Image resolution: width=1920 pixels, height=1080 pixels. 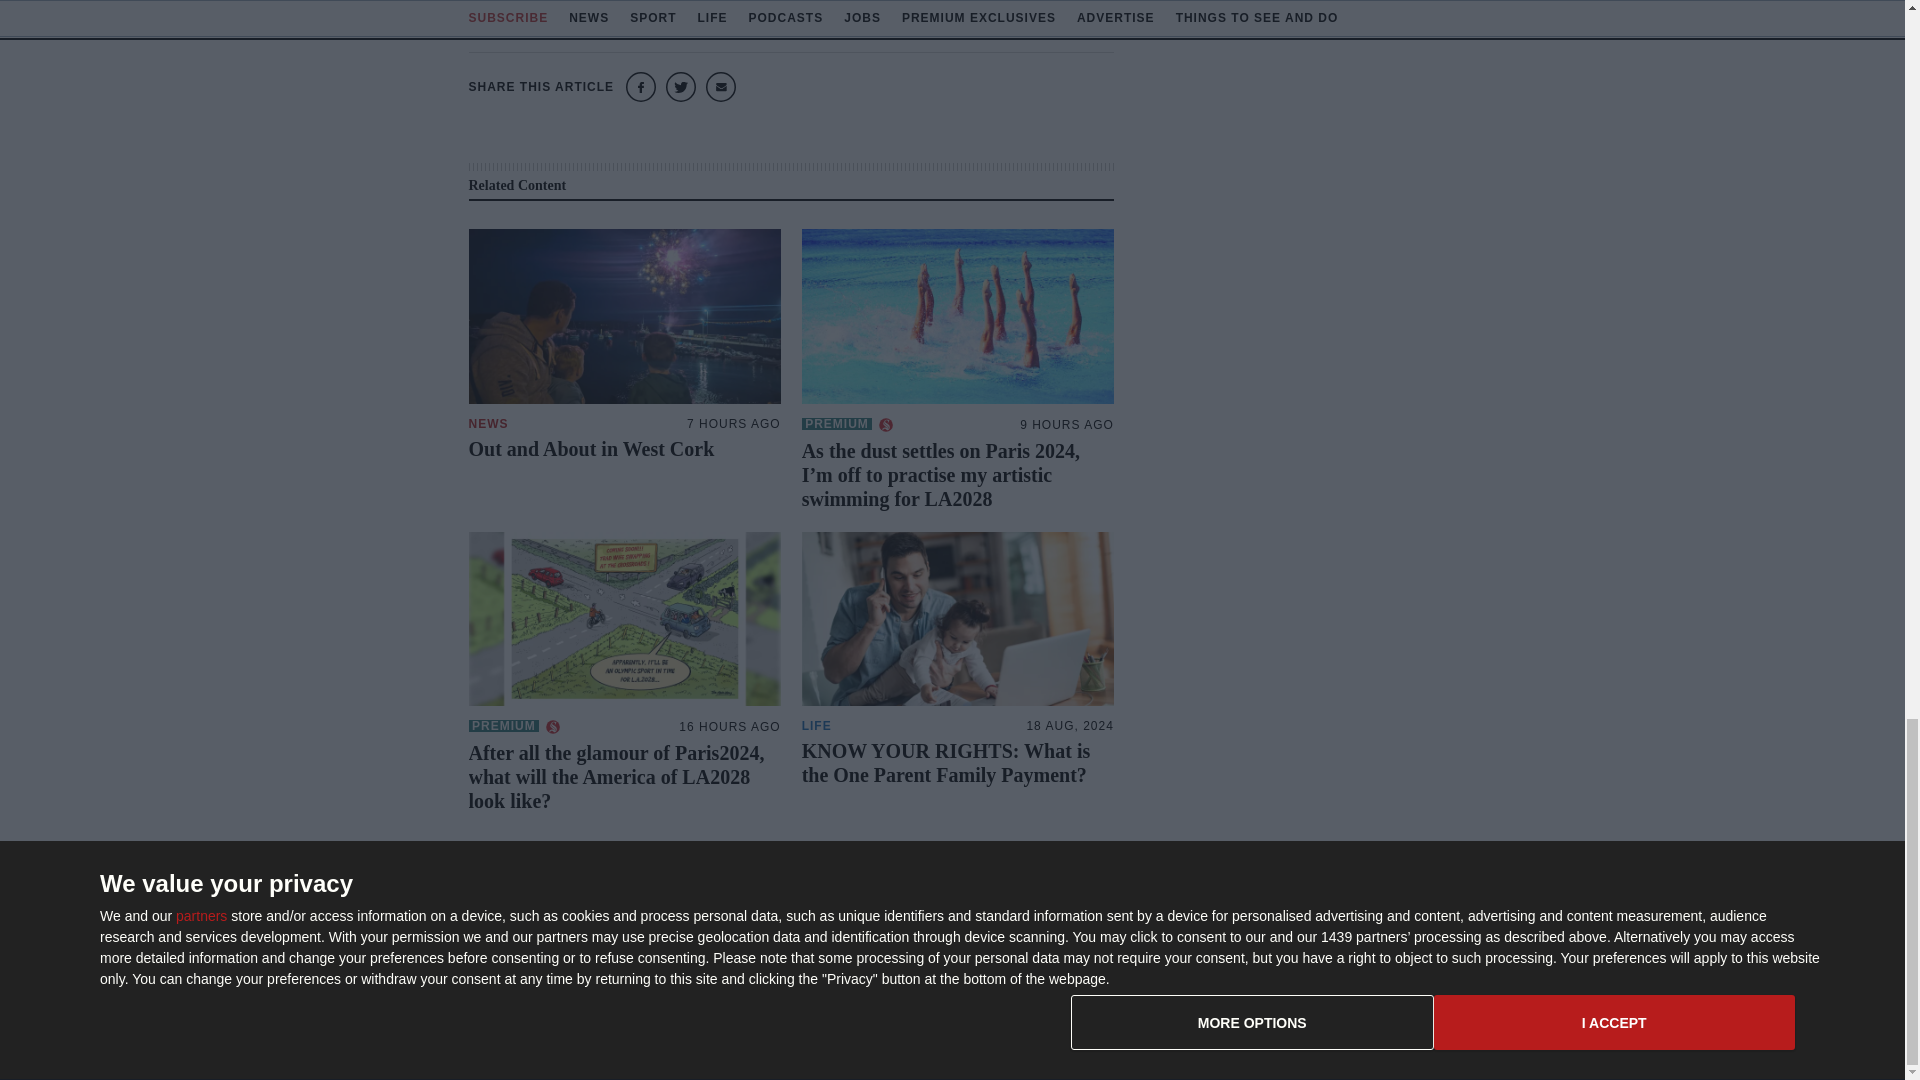 I want to click on Archive, so click(x=1106, y=983).